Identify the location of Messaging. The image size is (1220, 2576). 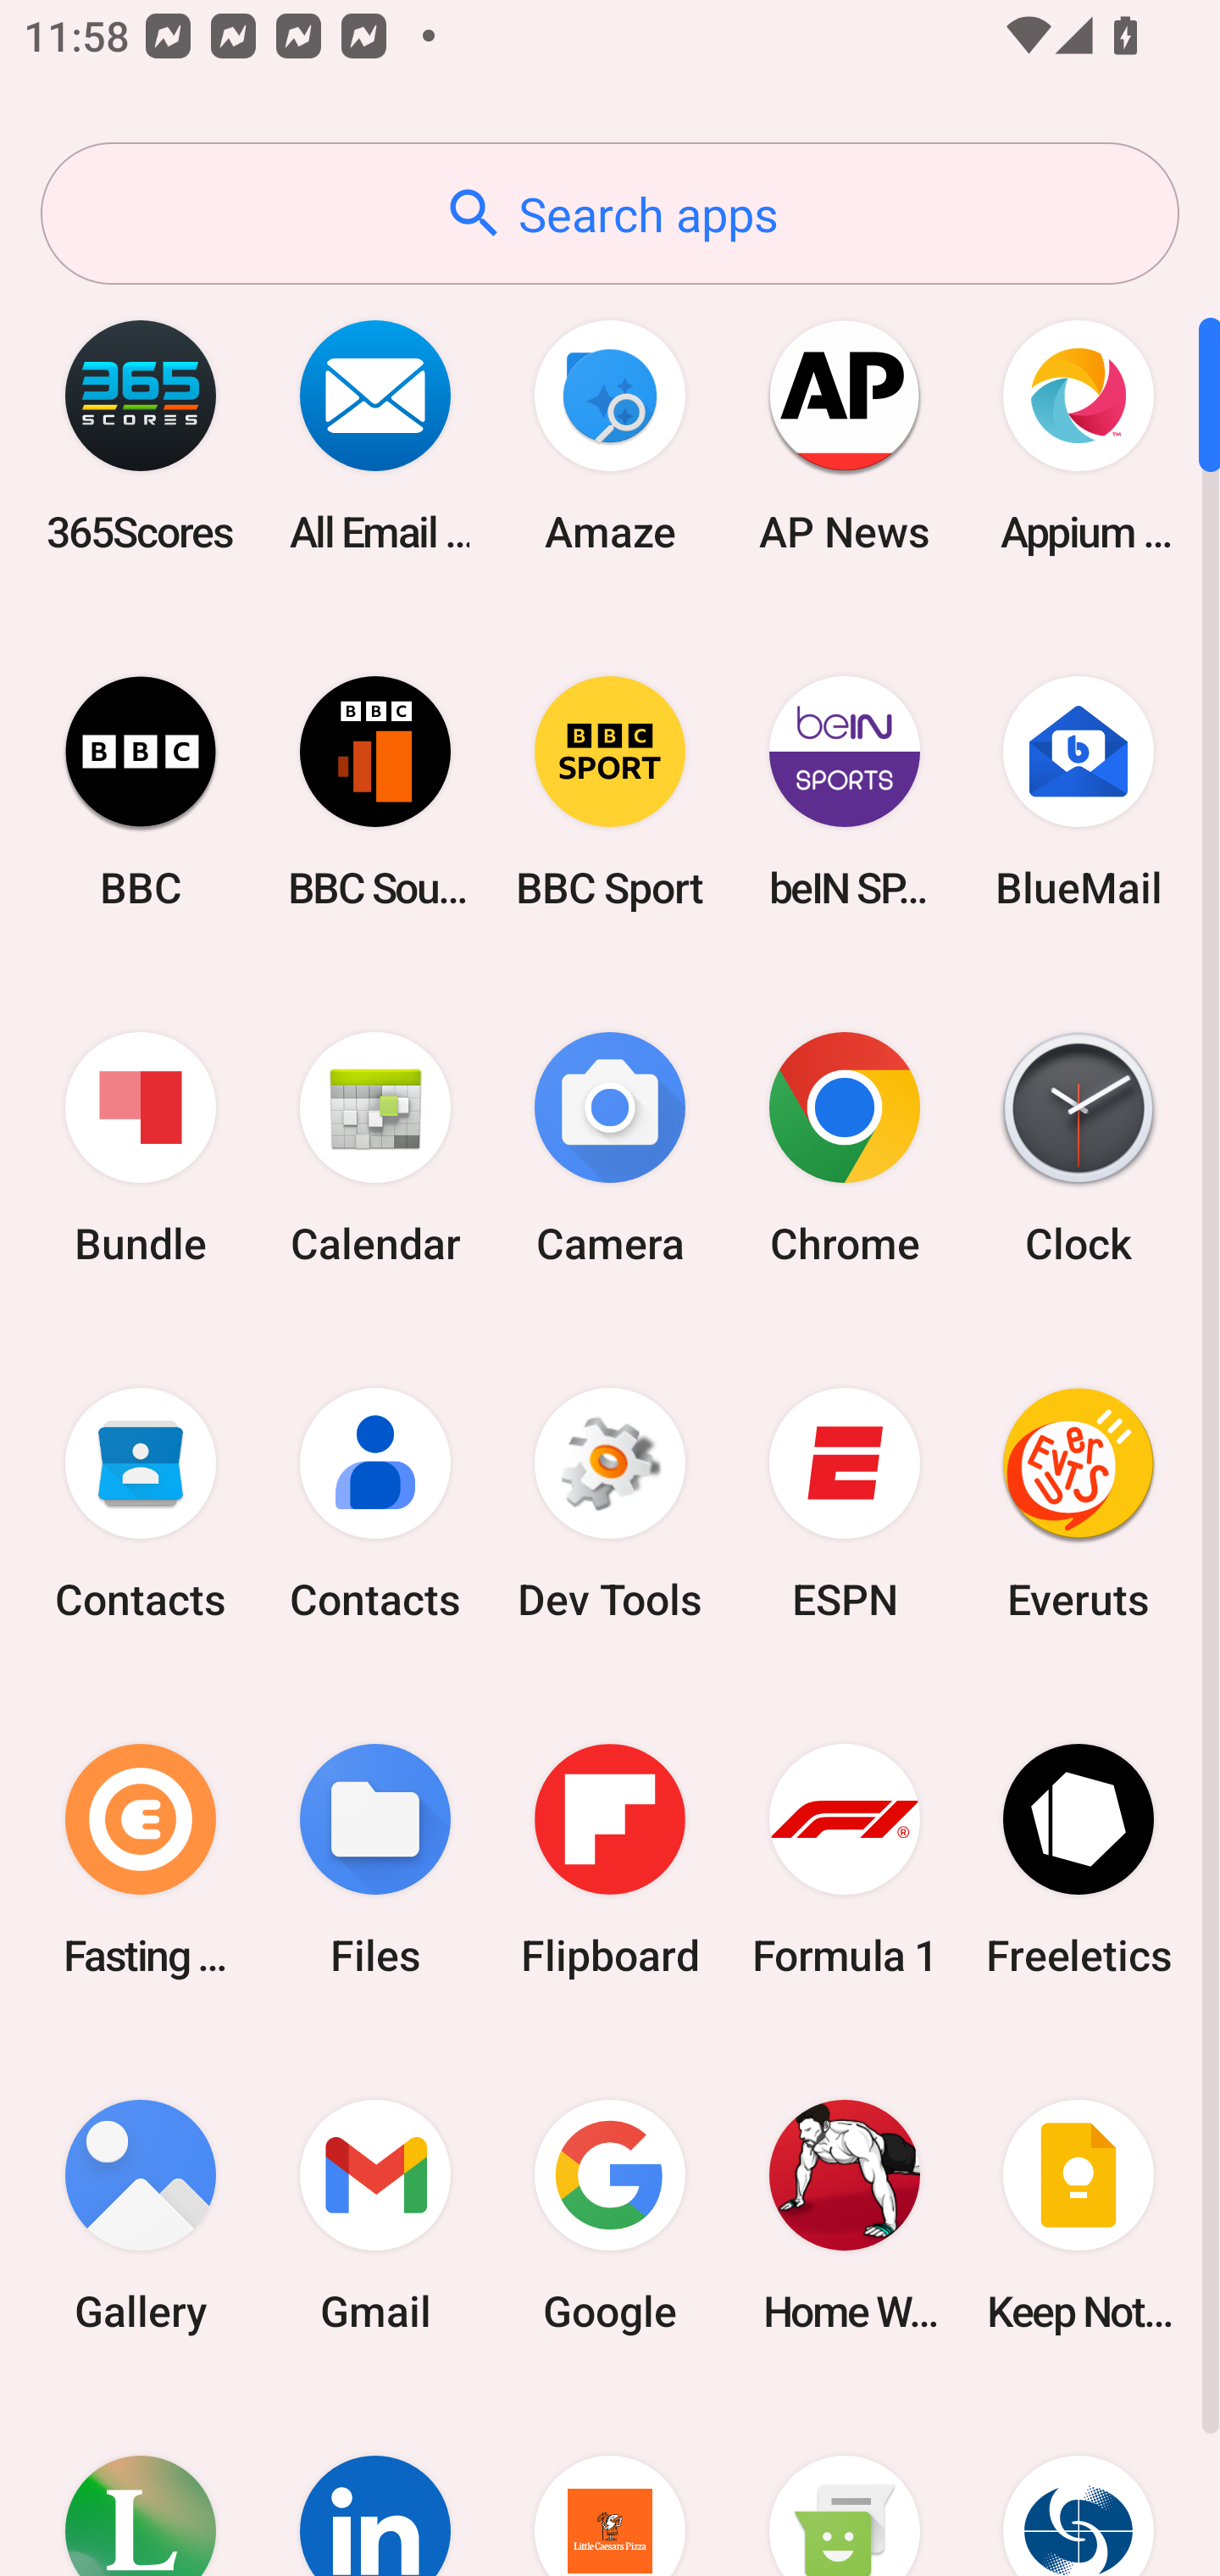
(844, 2484).